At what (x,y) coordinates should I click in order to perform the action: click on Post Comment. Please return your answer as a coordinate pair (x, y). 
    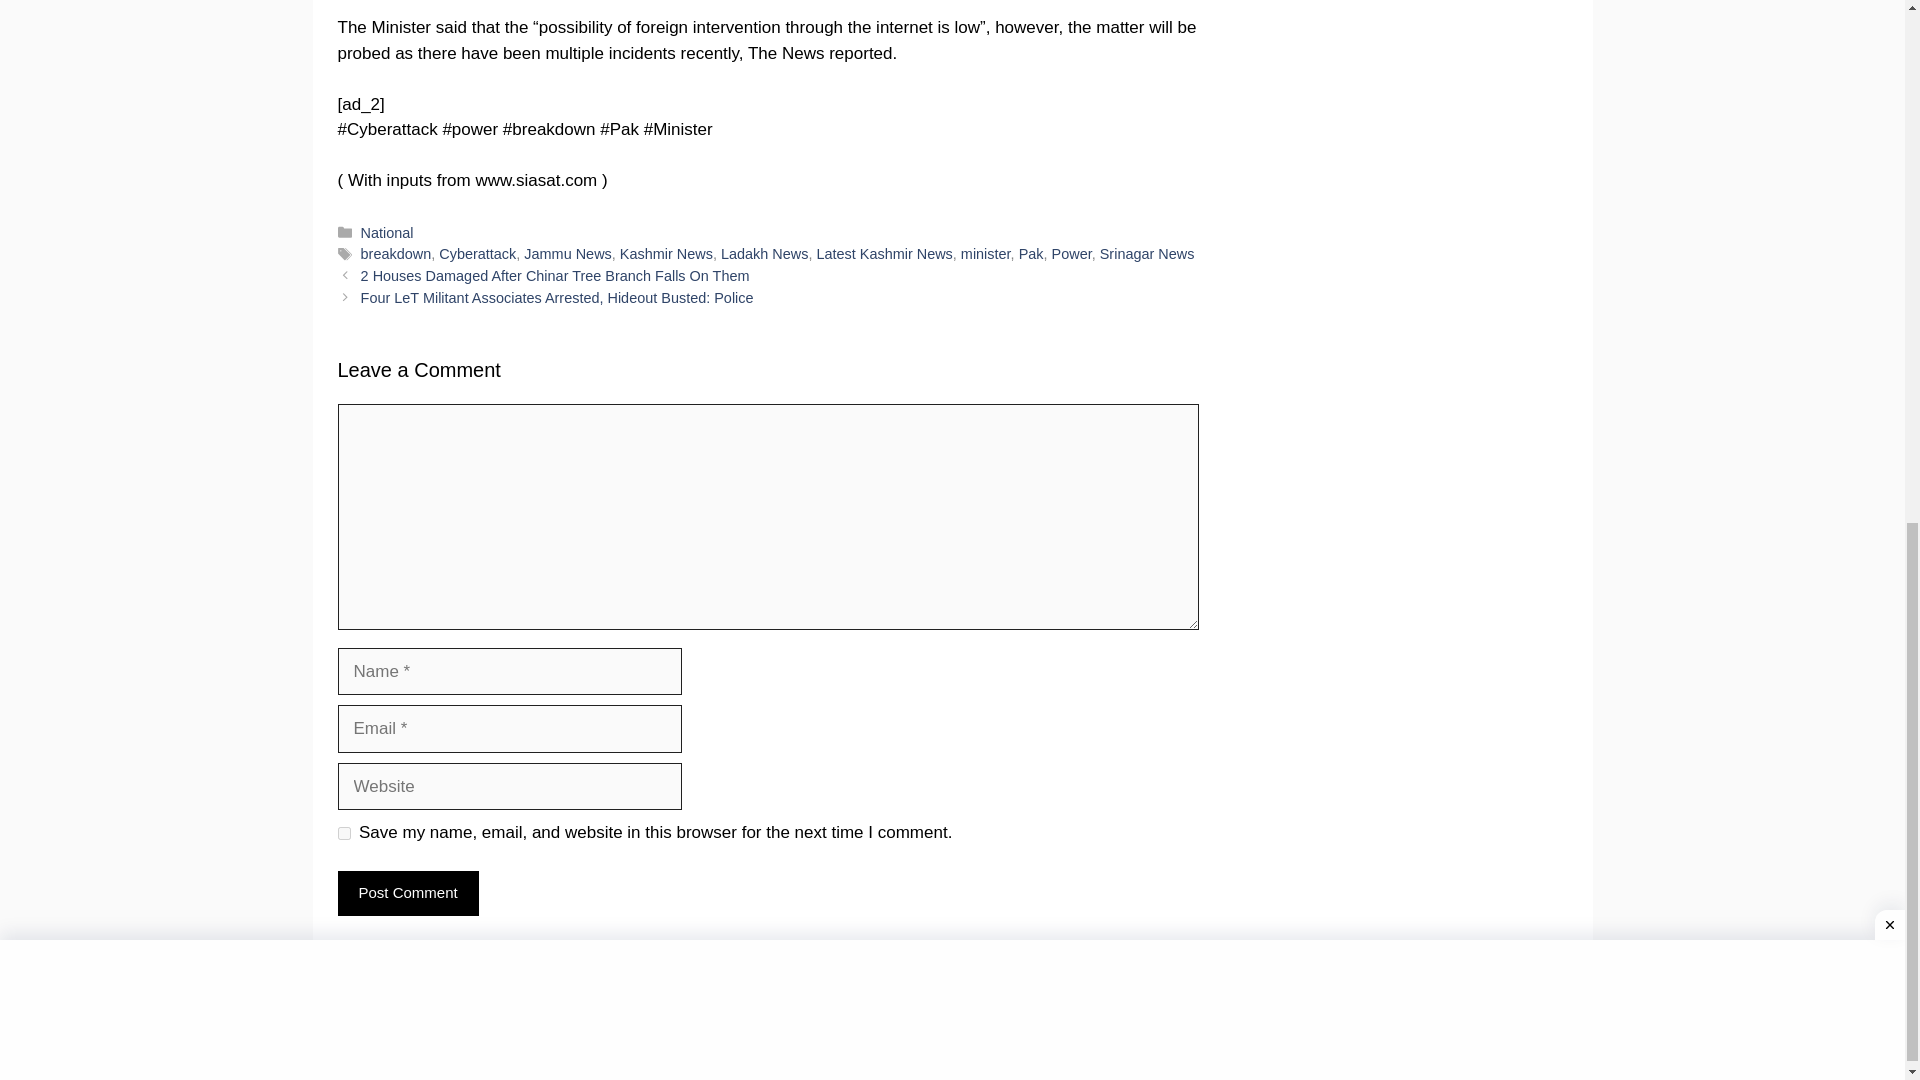
    Looking at the image, I should click on (408, 892).